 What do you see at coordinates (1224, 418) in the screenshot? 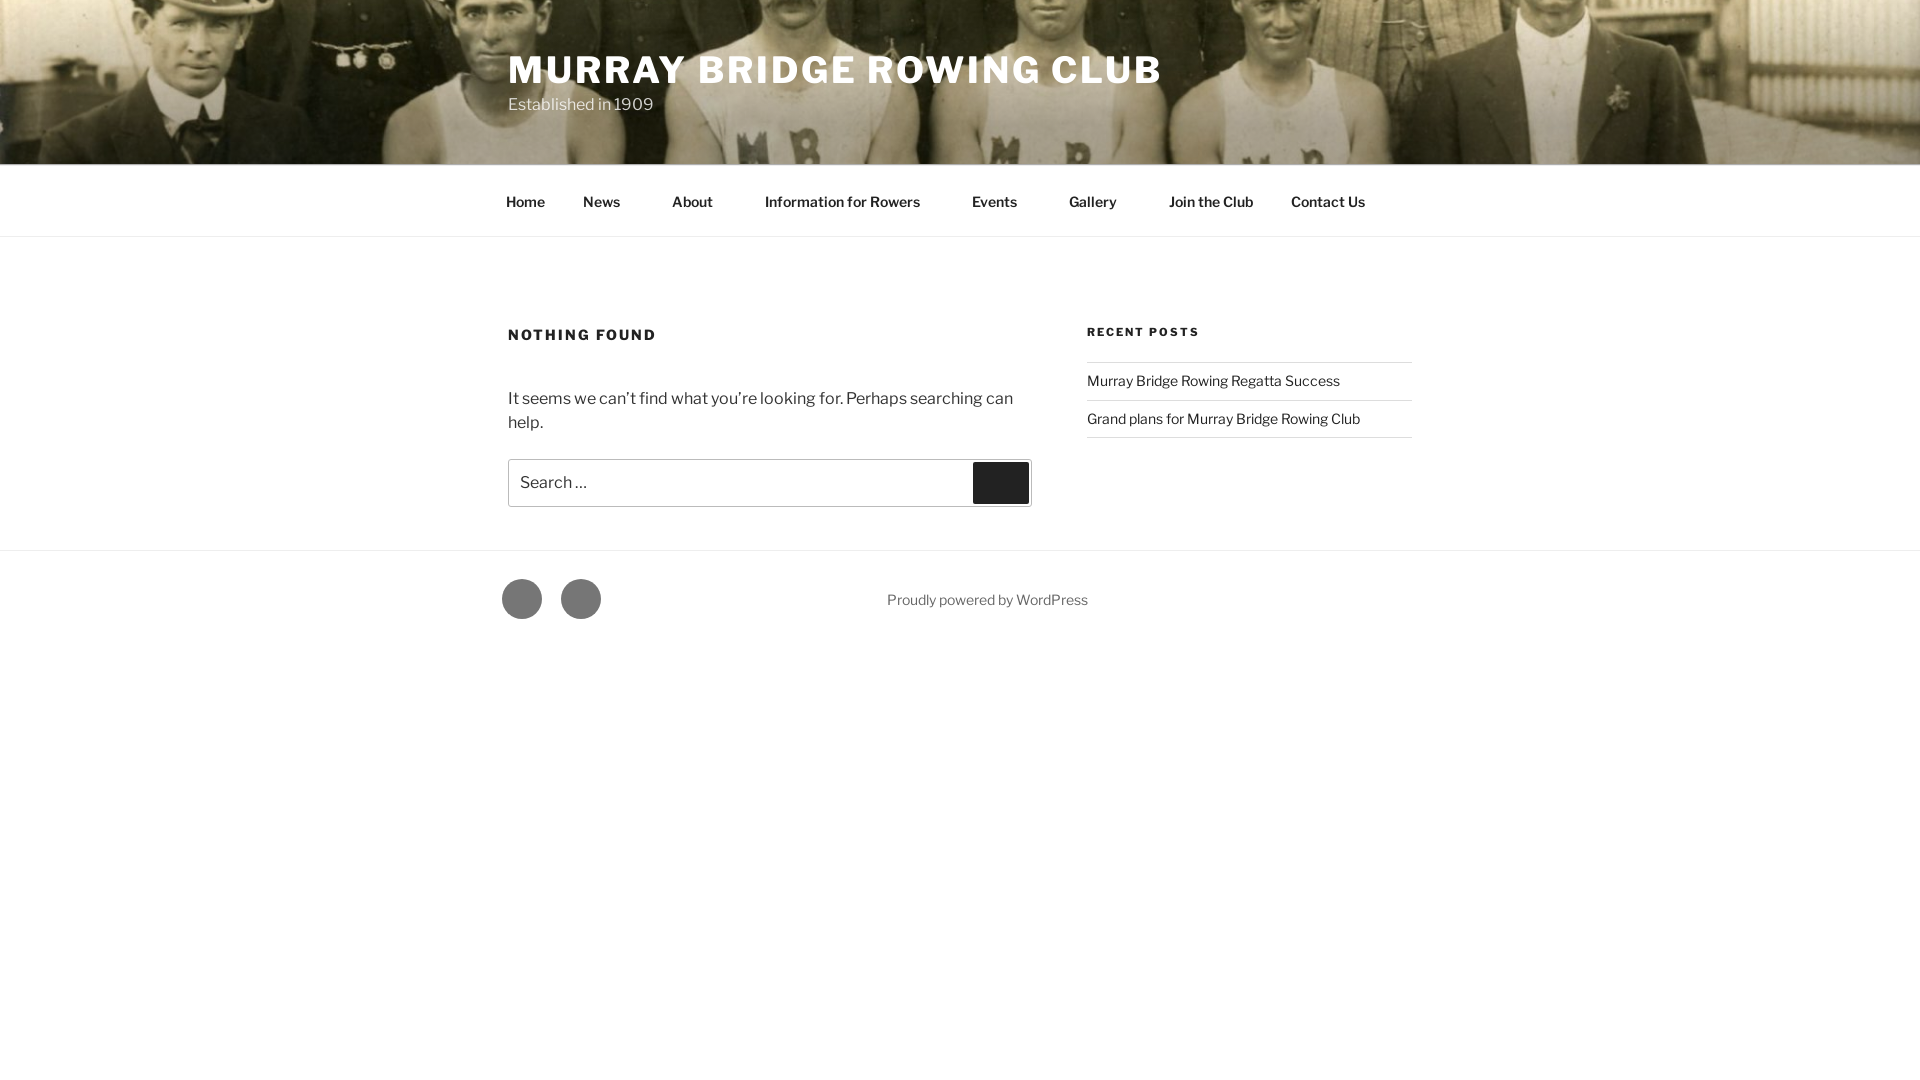
I see `Grand plans for Murray Bridge Rowing Club` at bounding box center [1224, 418].